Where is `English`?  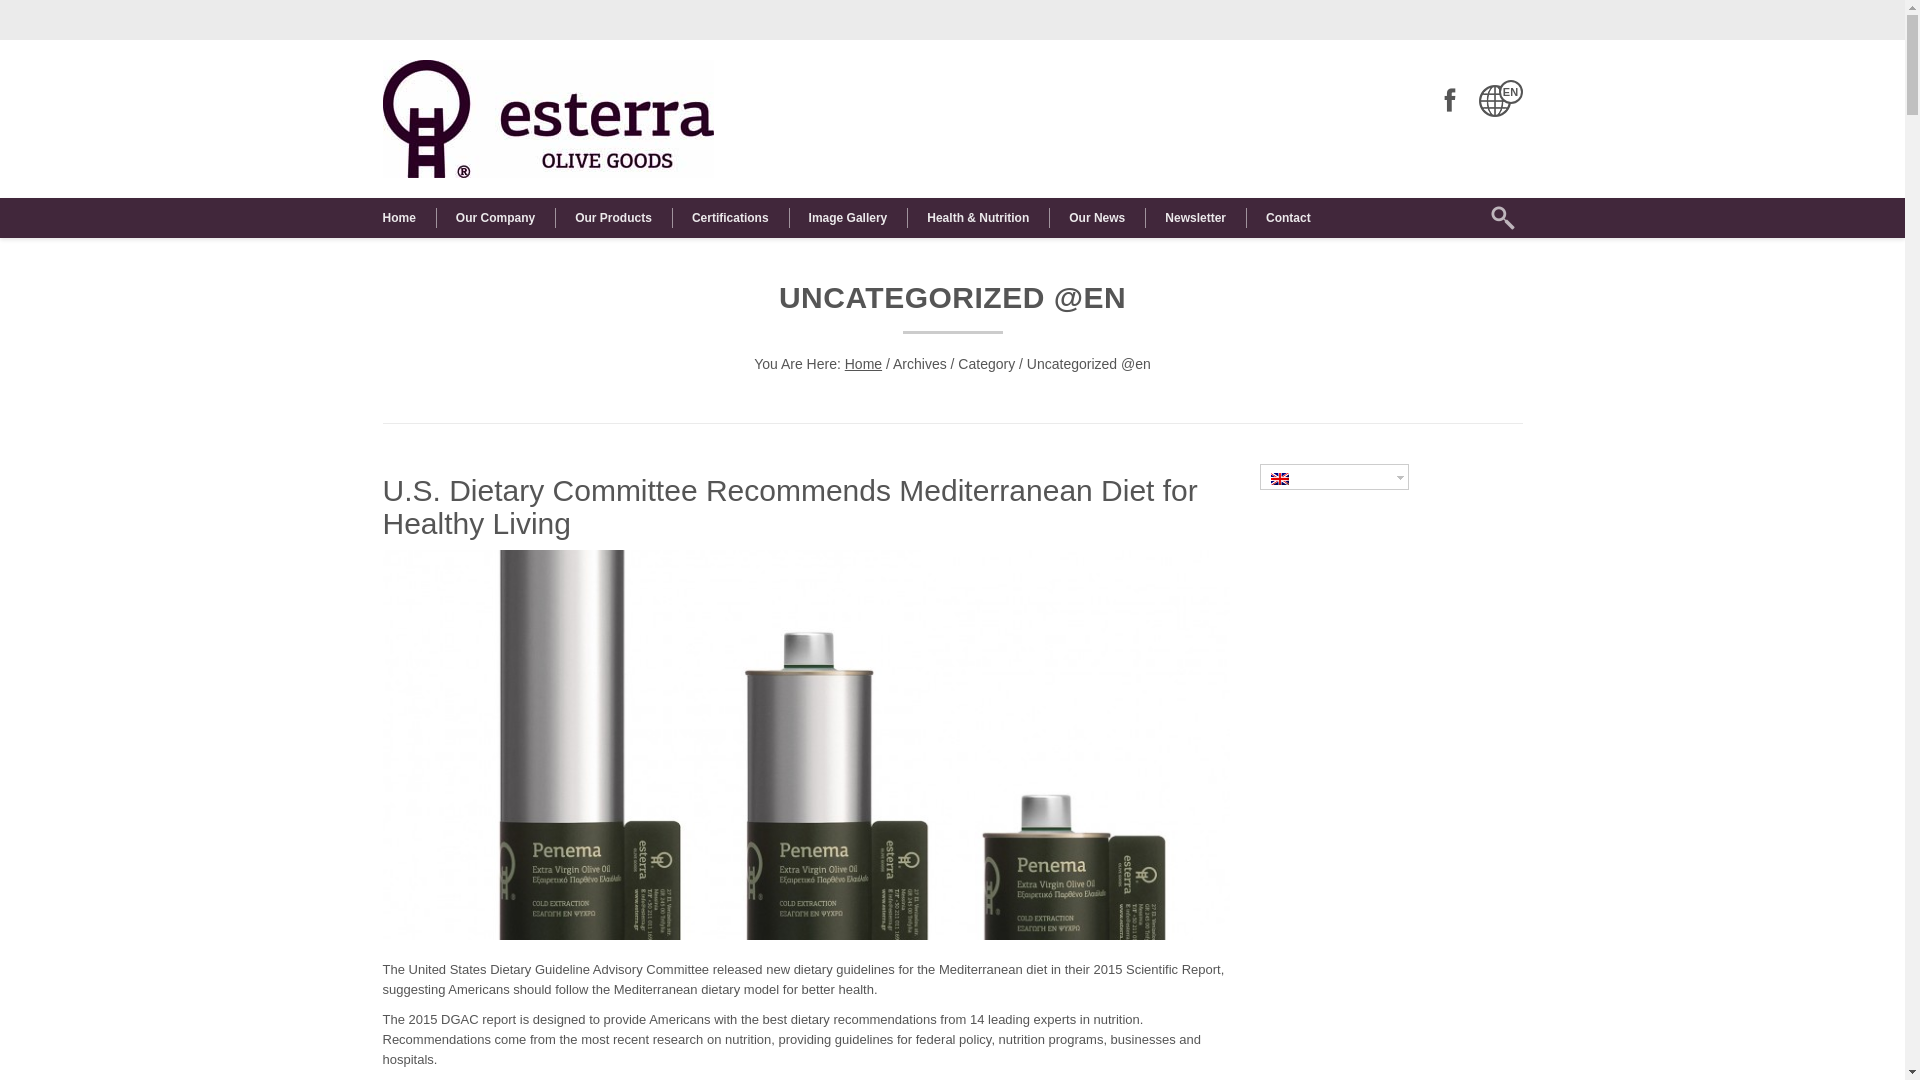
English is located at coordinates (1280, 478).